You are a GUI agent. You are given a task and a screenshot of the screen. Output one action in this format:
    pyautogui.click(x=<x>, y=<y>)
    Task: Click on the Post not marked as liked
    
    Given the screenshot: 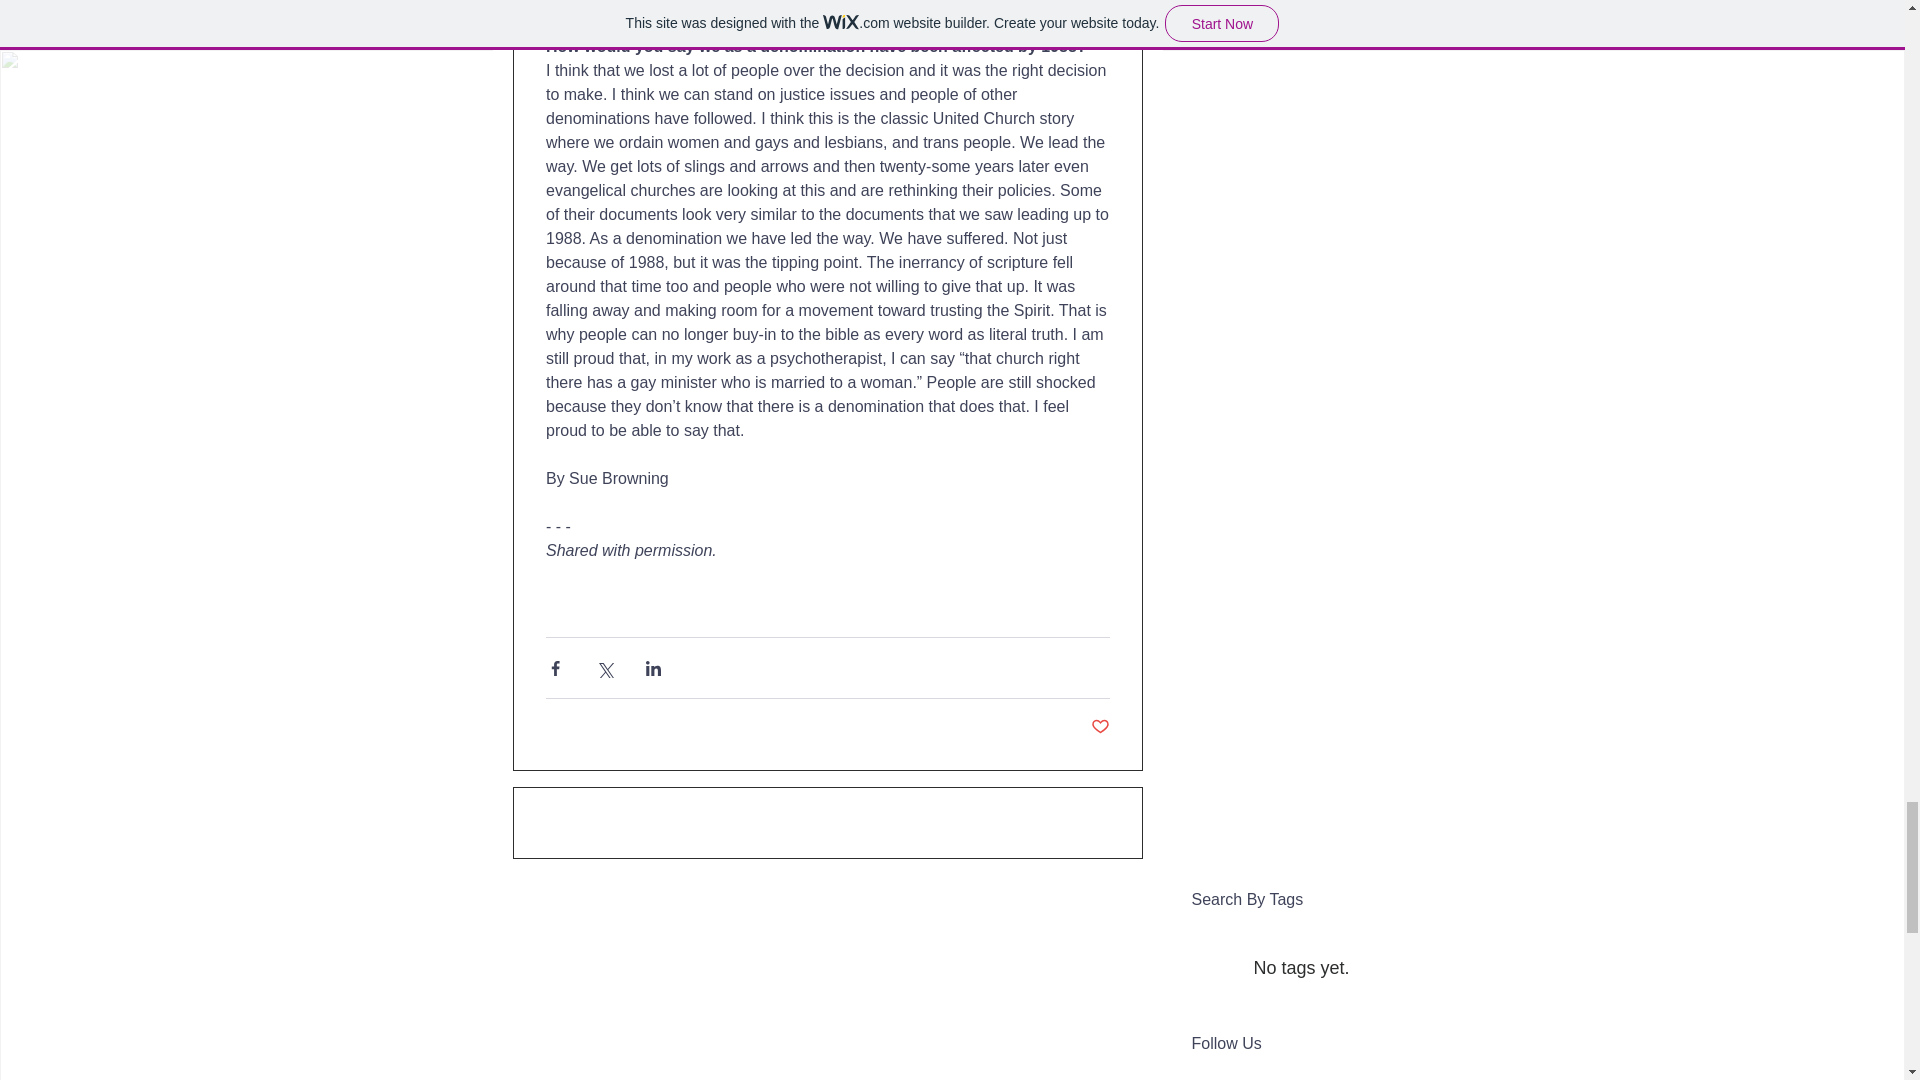 What is the action you would take?
    pyautogui.click(x=1100, y=727)
    